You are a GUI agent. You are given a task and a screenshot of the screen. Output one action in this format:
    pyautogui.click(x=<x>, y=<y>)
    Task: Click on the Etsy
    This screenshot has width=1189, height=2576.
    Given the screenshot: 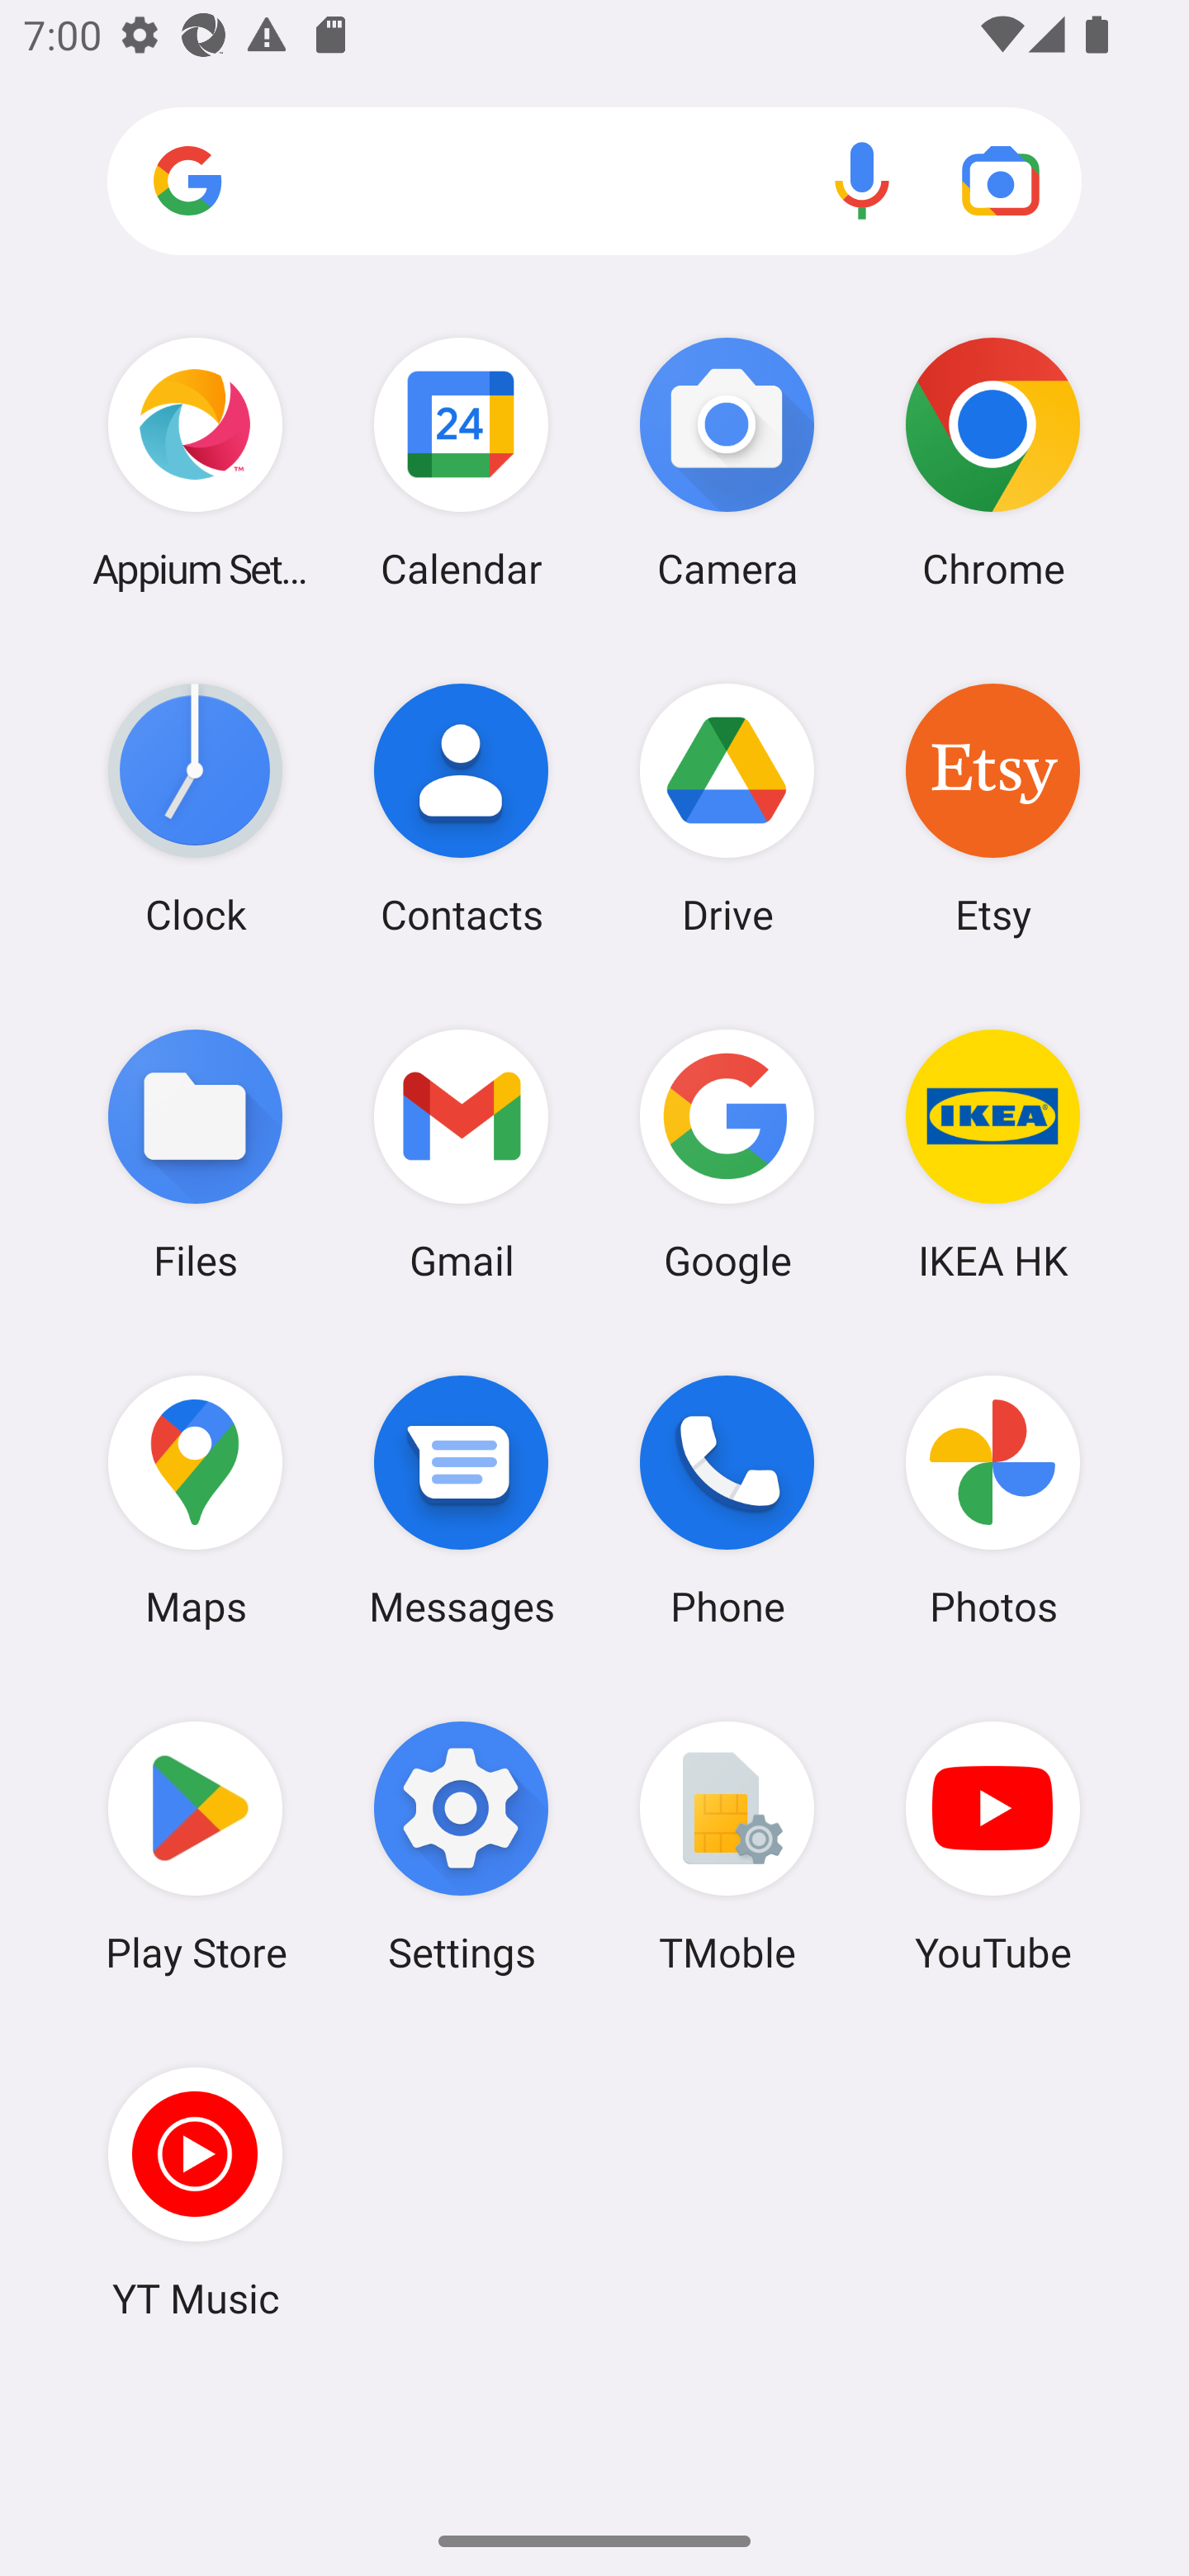 What is the action you would take?
    pyautogui.click(x=992, y=808)
    